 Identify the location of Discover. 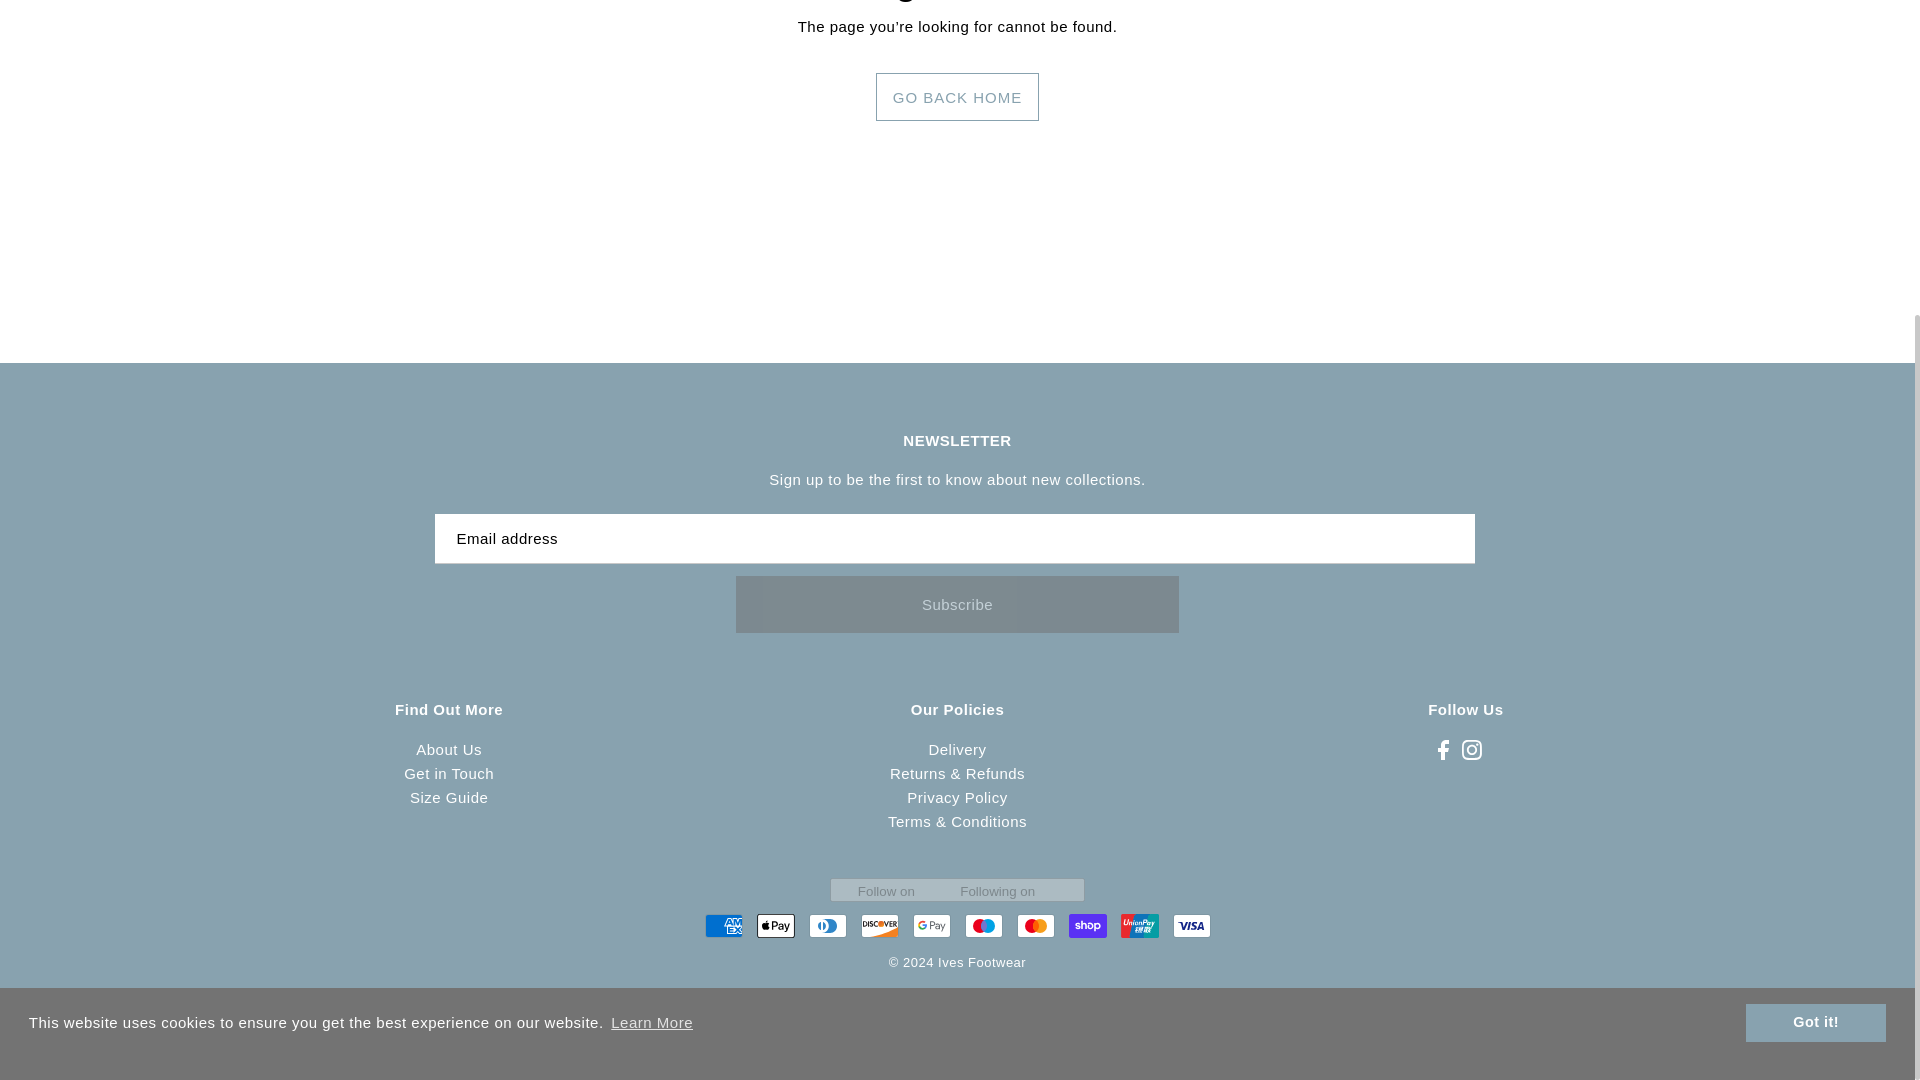
(879, 926).